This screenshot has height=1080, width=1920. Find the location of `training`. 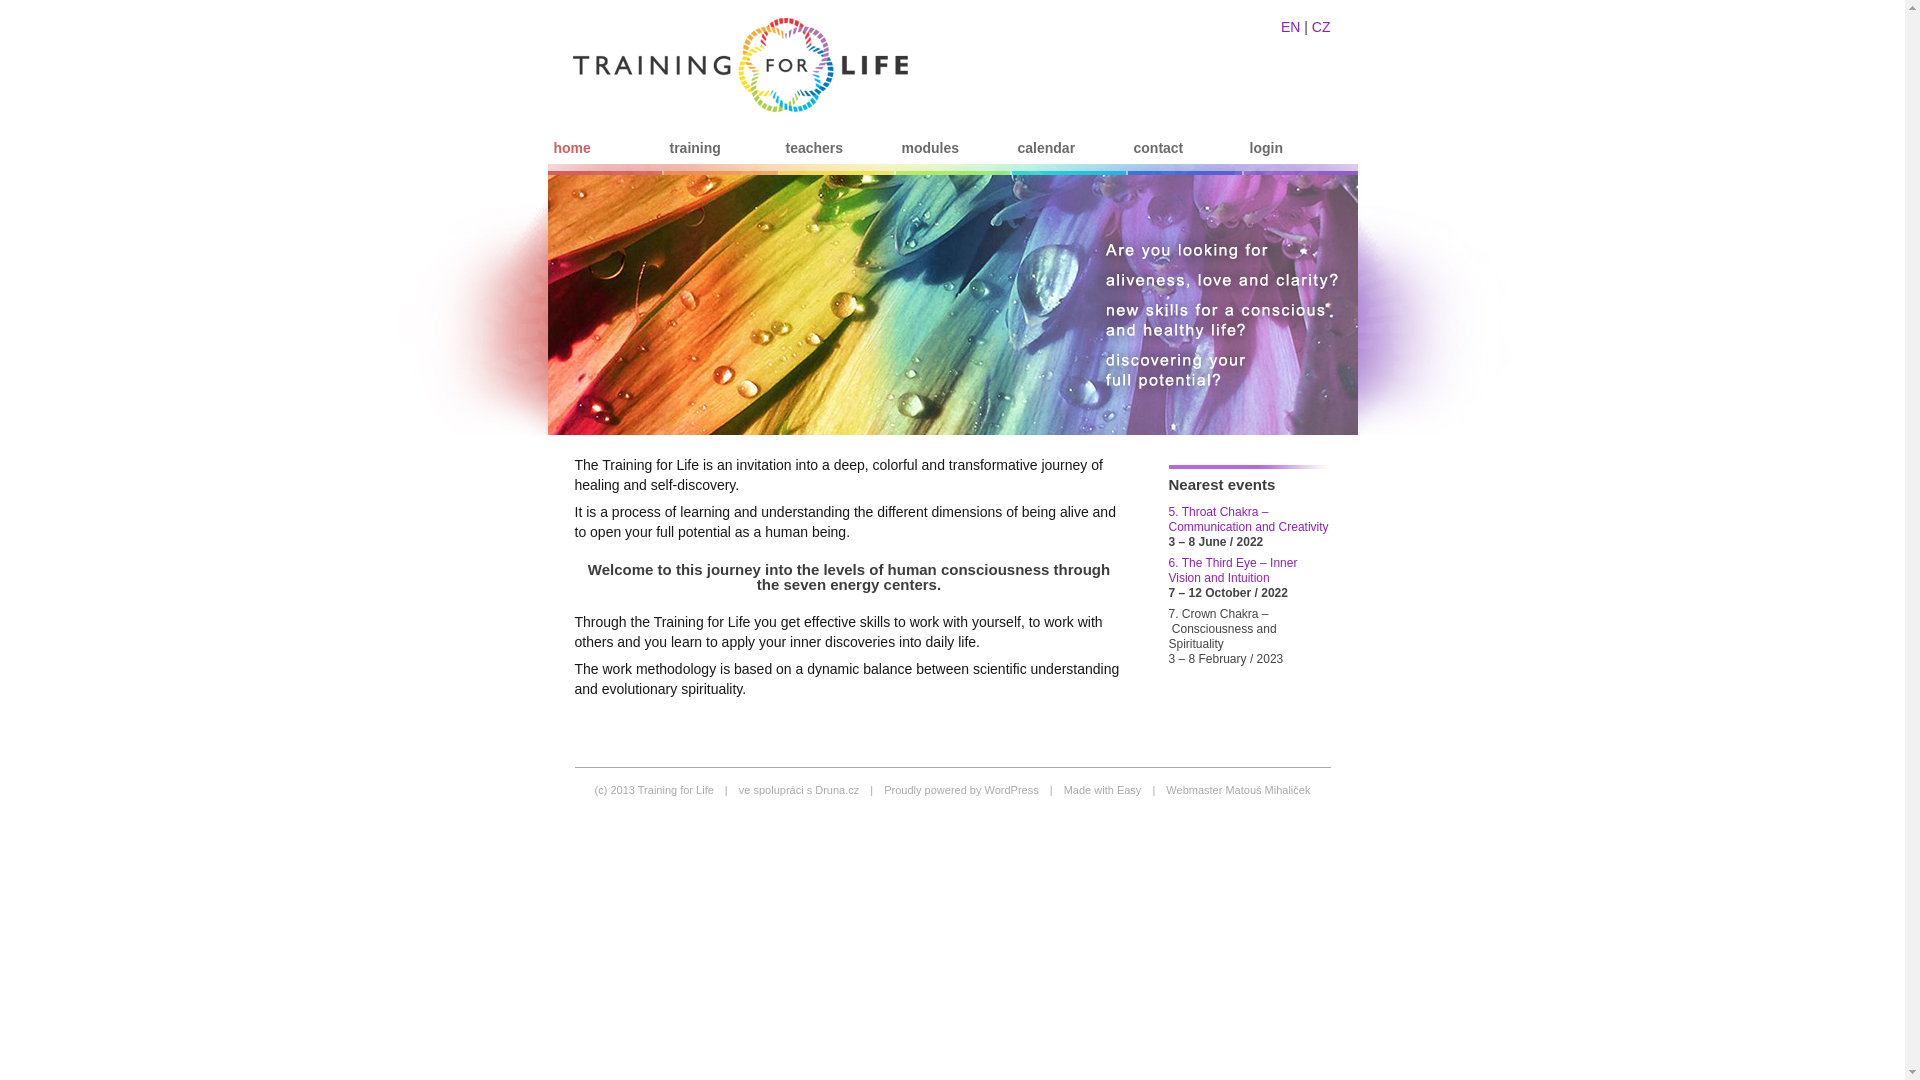

training is located at coordinates (692, 146).